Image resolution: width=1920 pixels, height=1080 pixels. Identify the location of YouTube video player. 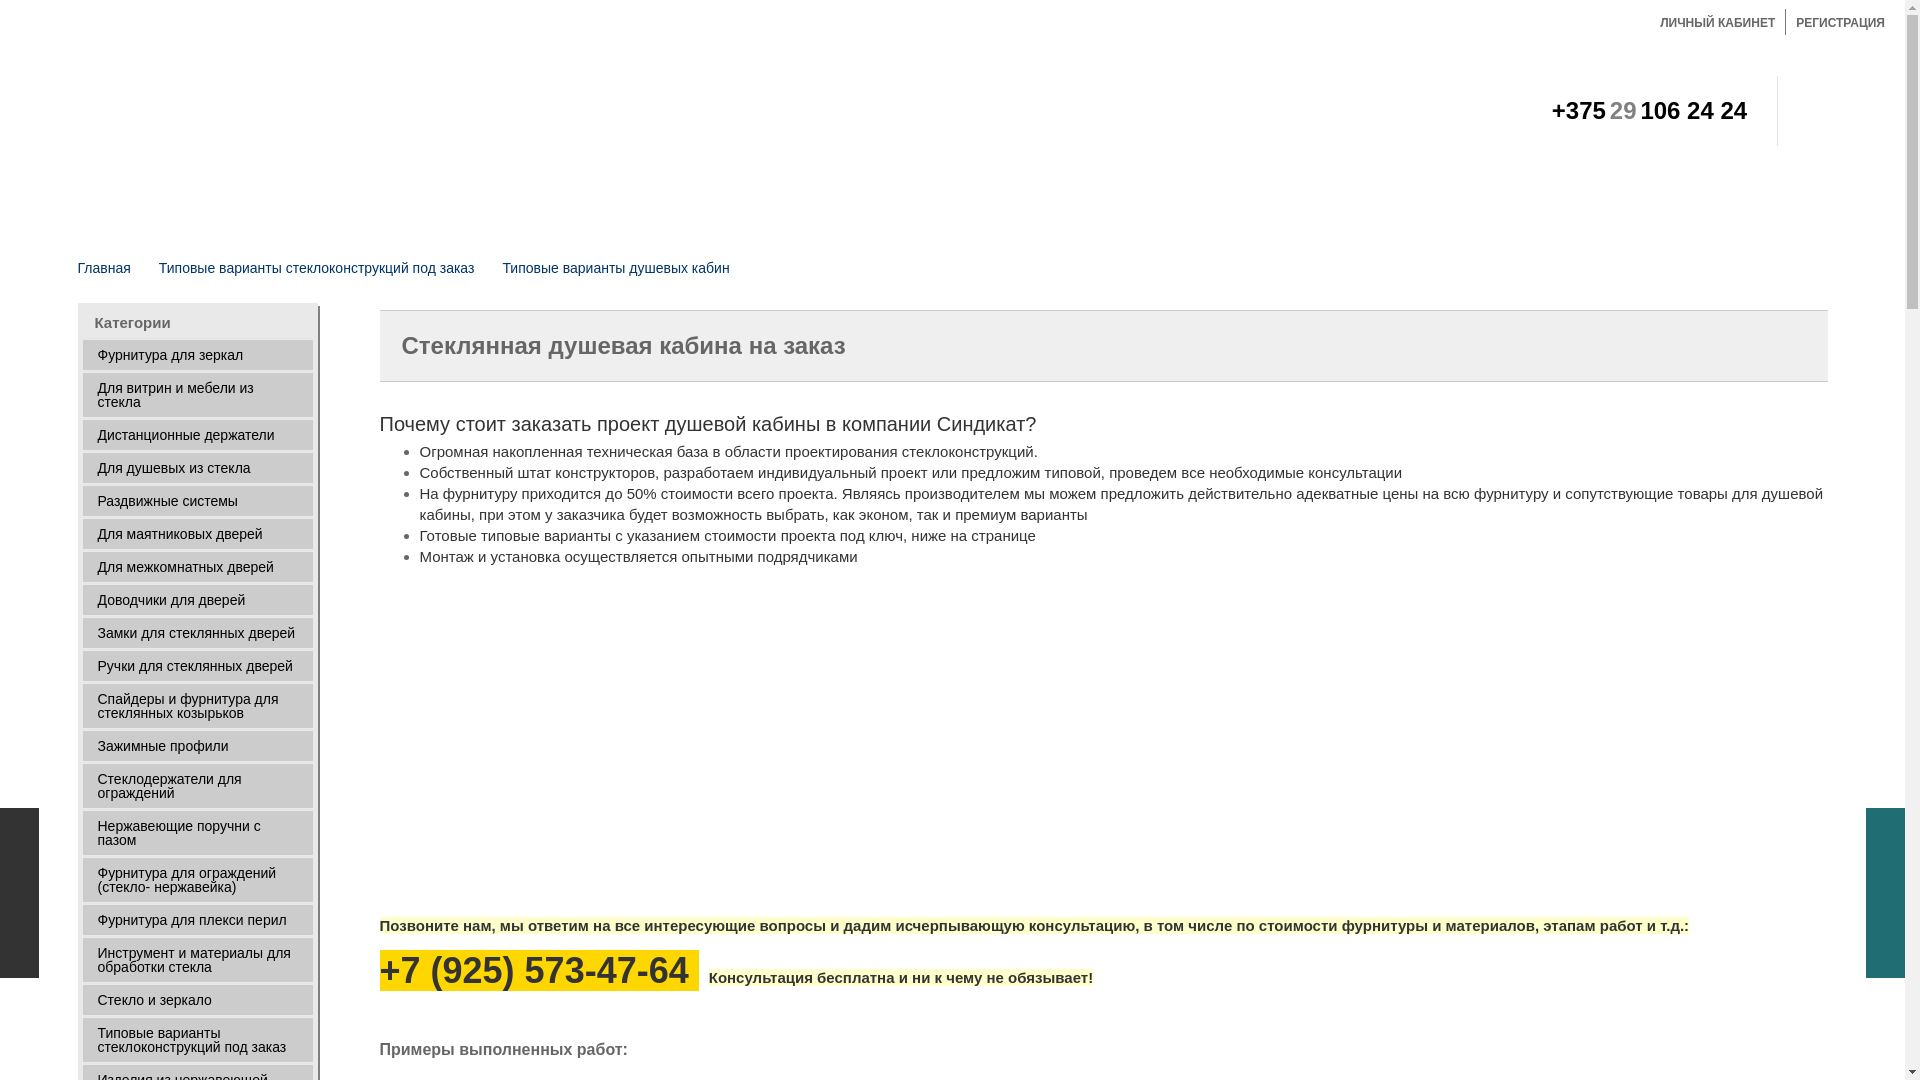
(660, 742).